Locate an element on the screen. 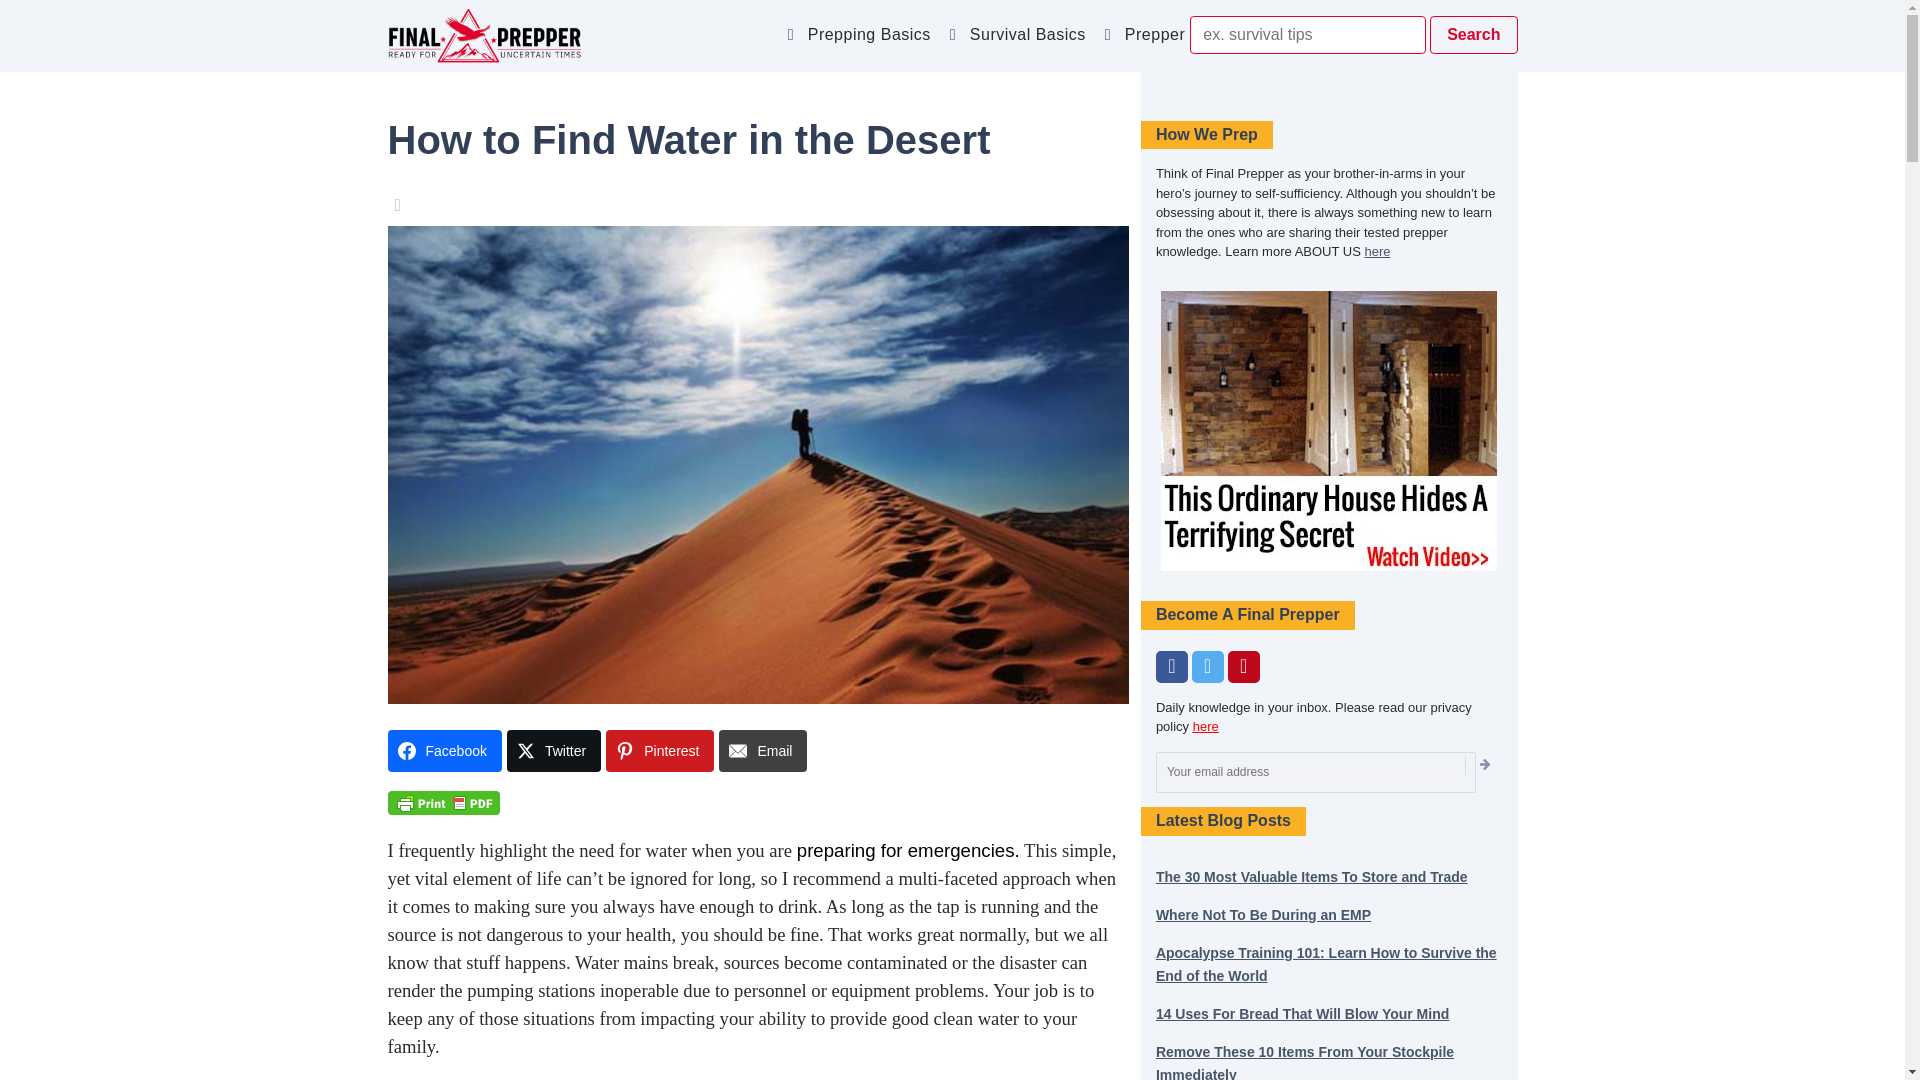 This screenshot has width=1920, height=1080. Search is located at coordinates (1473, 35).